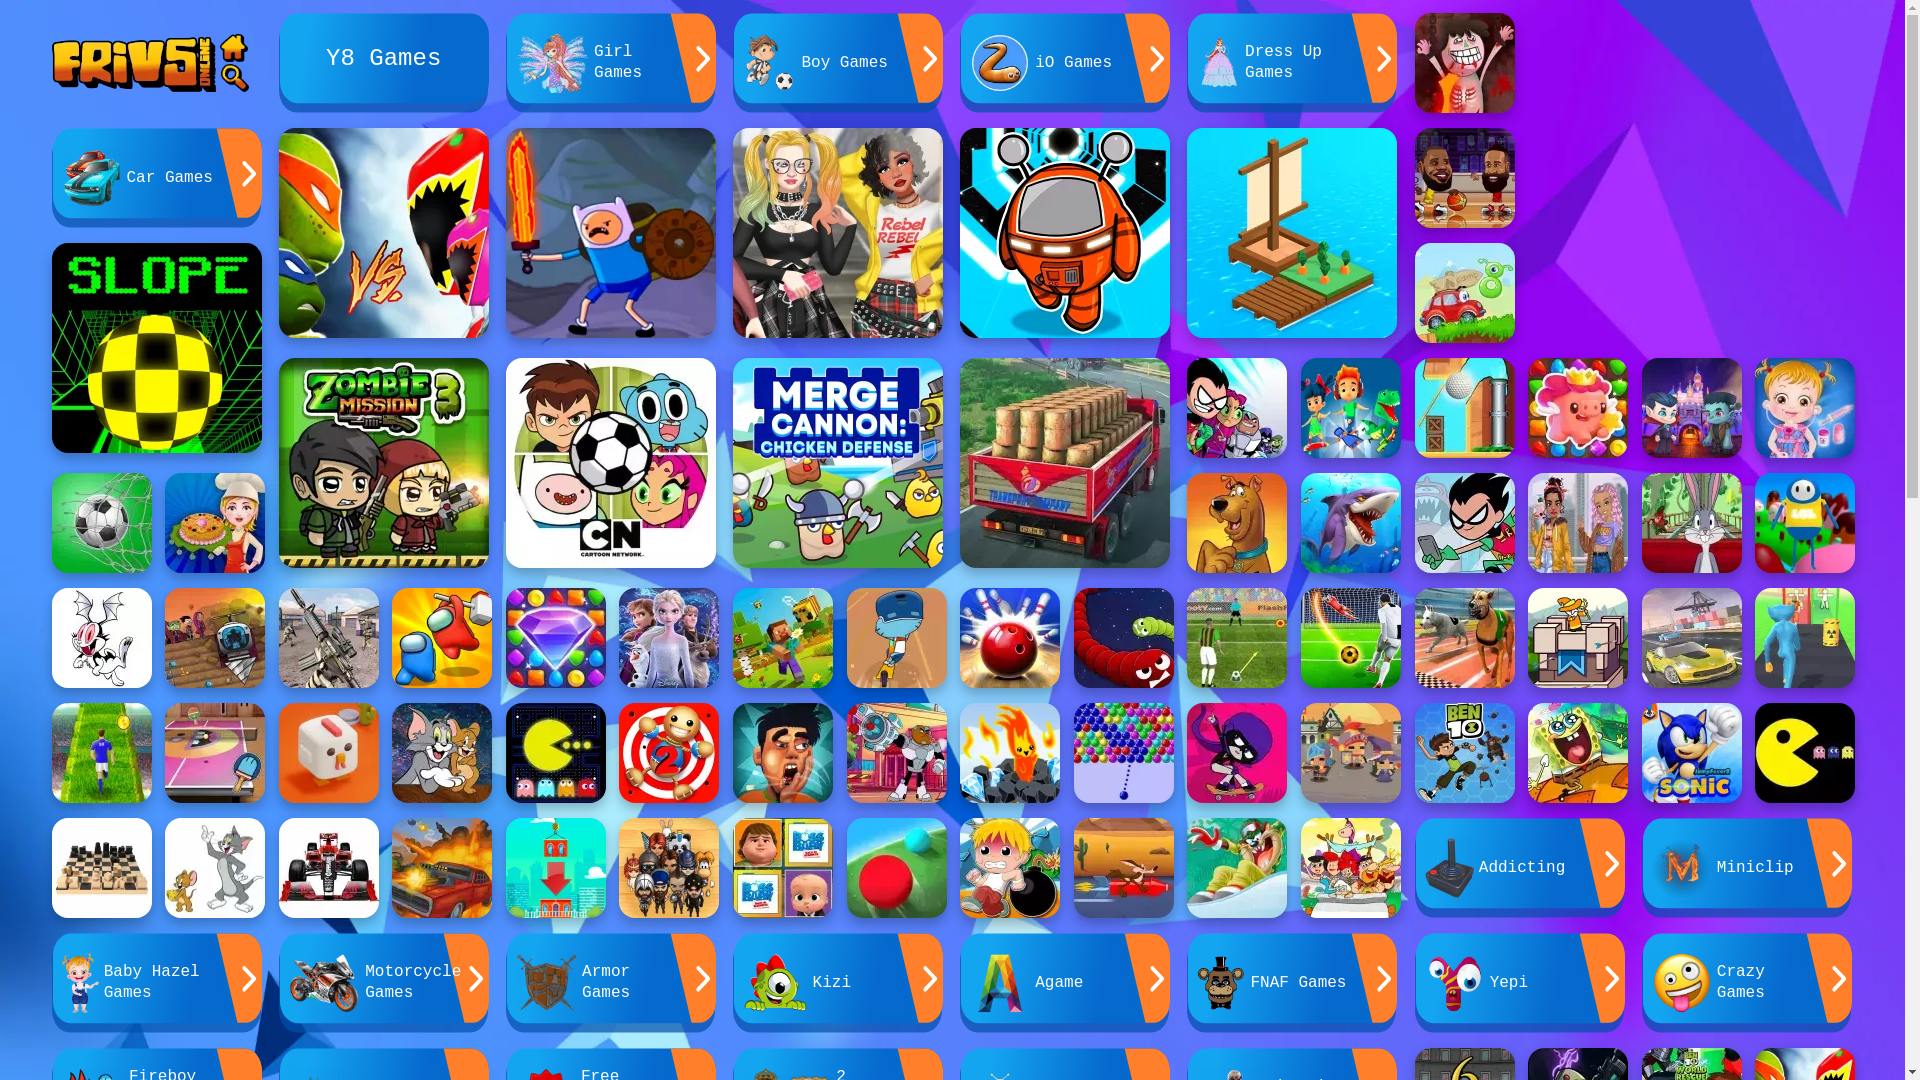 Image resolution: width=1920 pixels, height=1080 pixels. Describe the element at coordinates (611, 63) in the screenshot. I see `Girl Games` at that location.